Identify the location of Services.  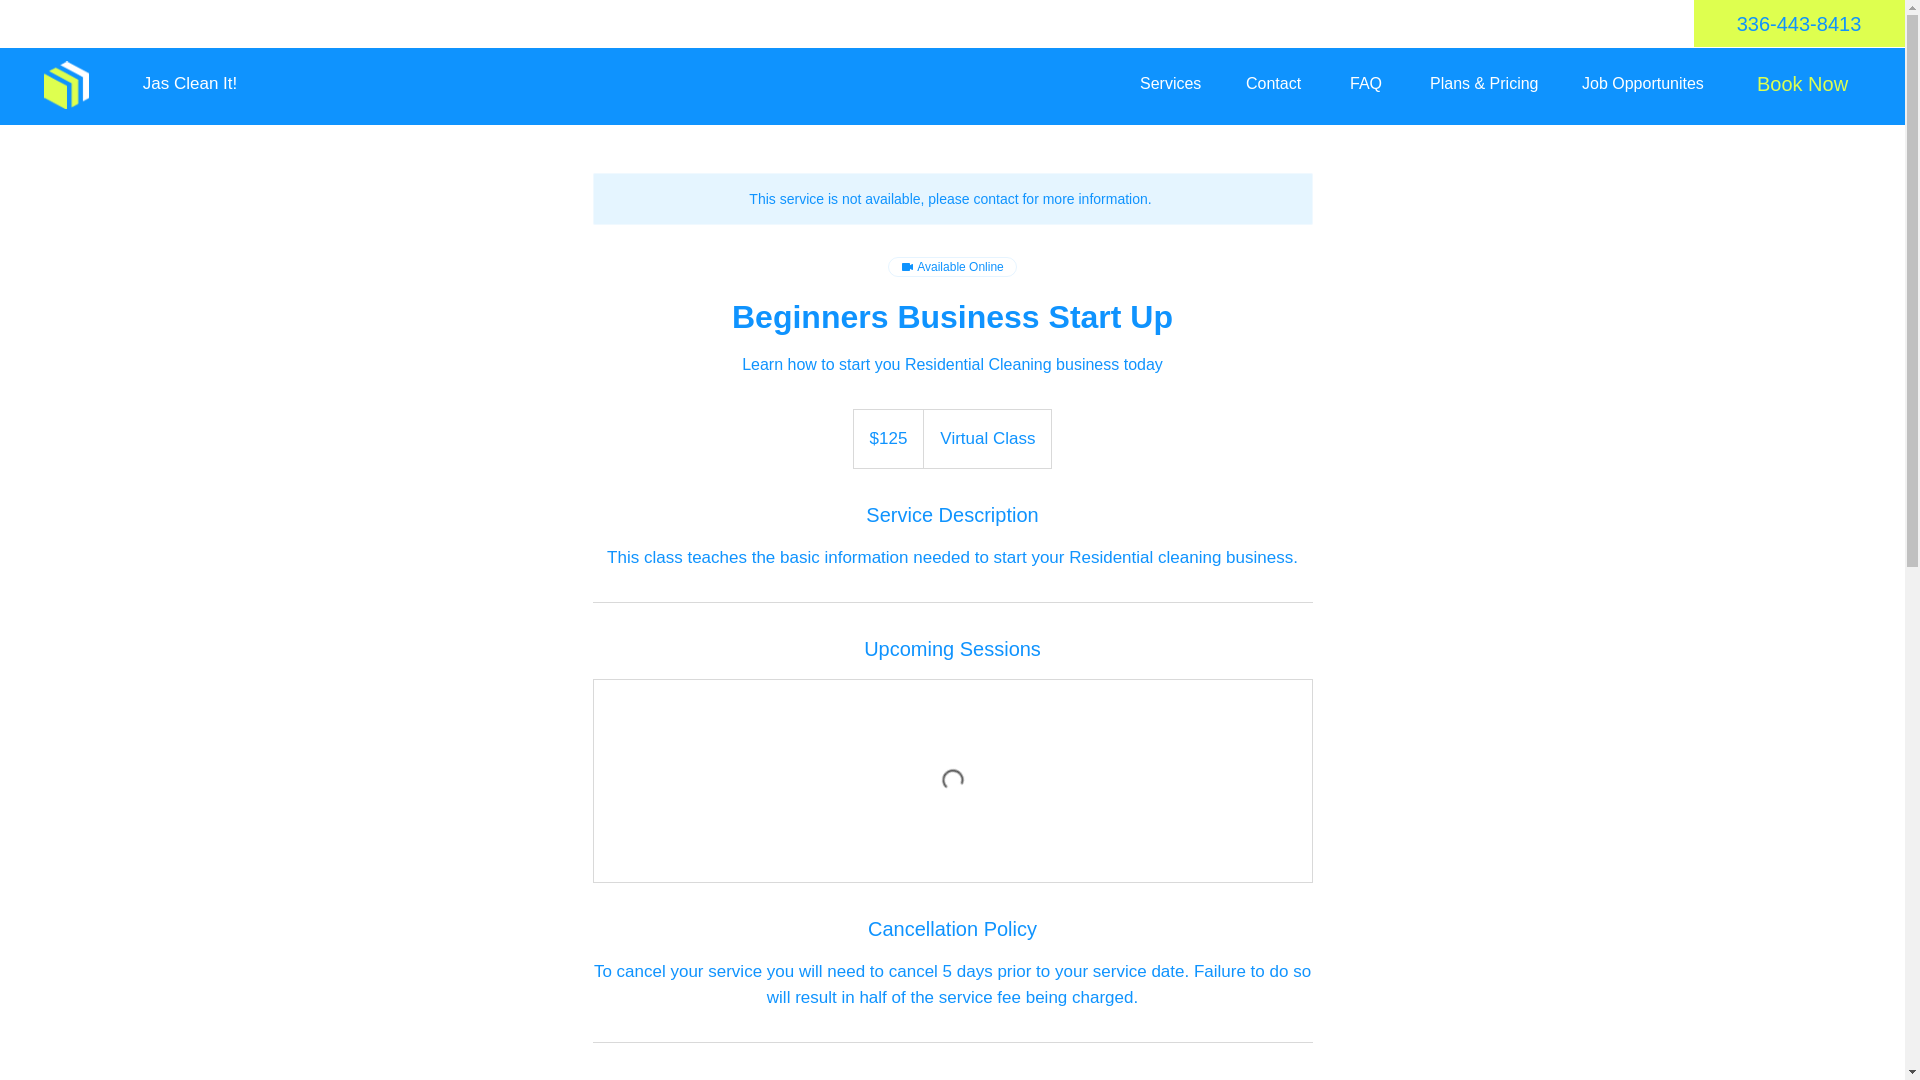
(1178, 84).